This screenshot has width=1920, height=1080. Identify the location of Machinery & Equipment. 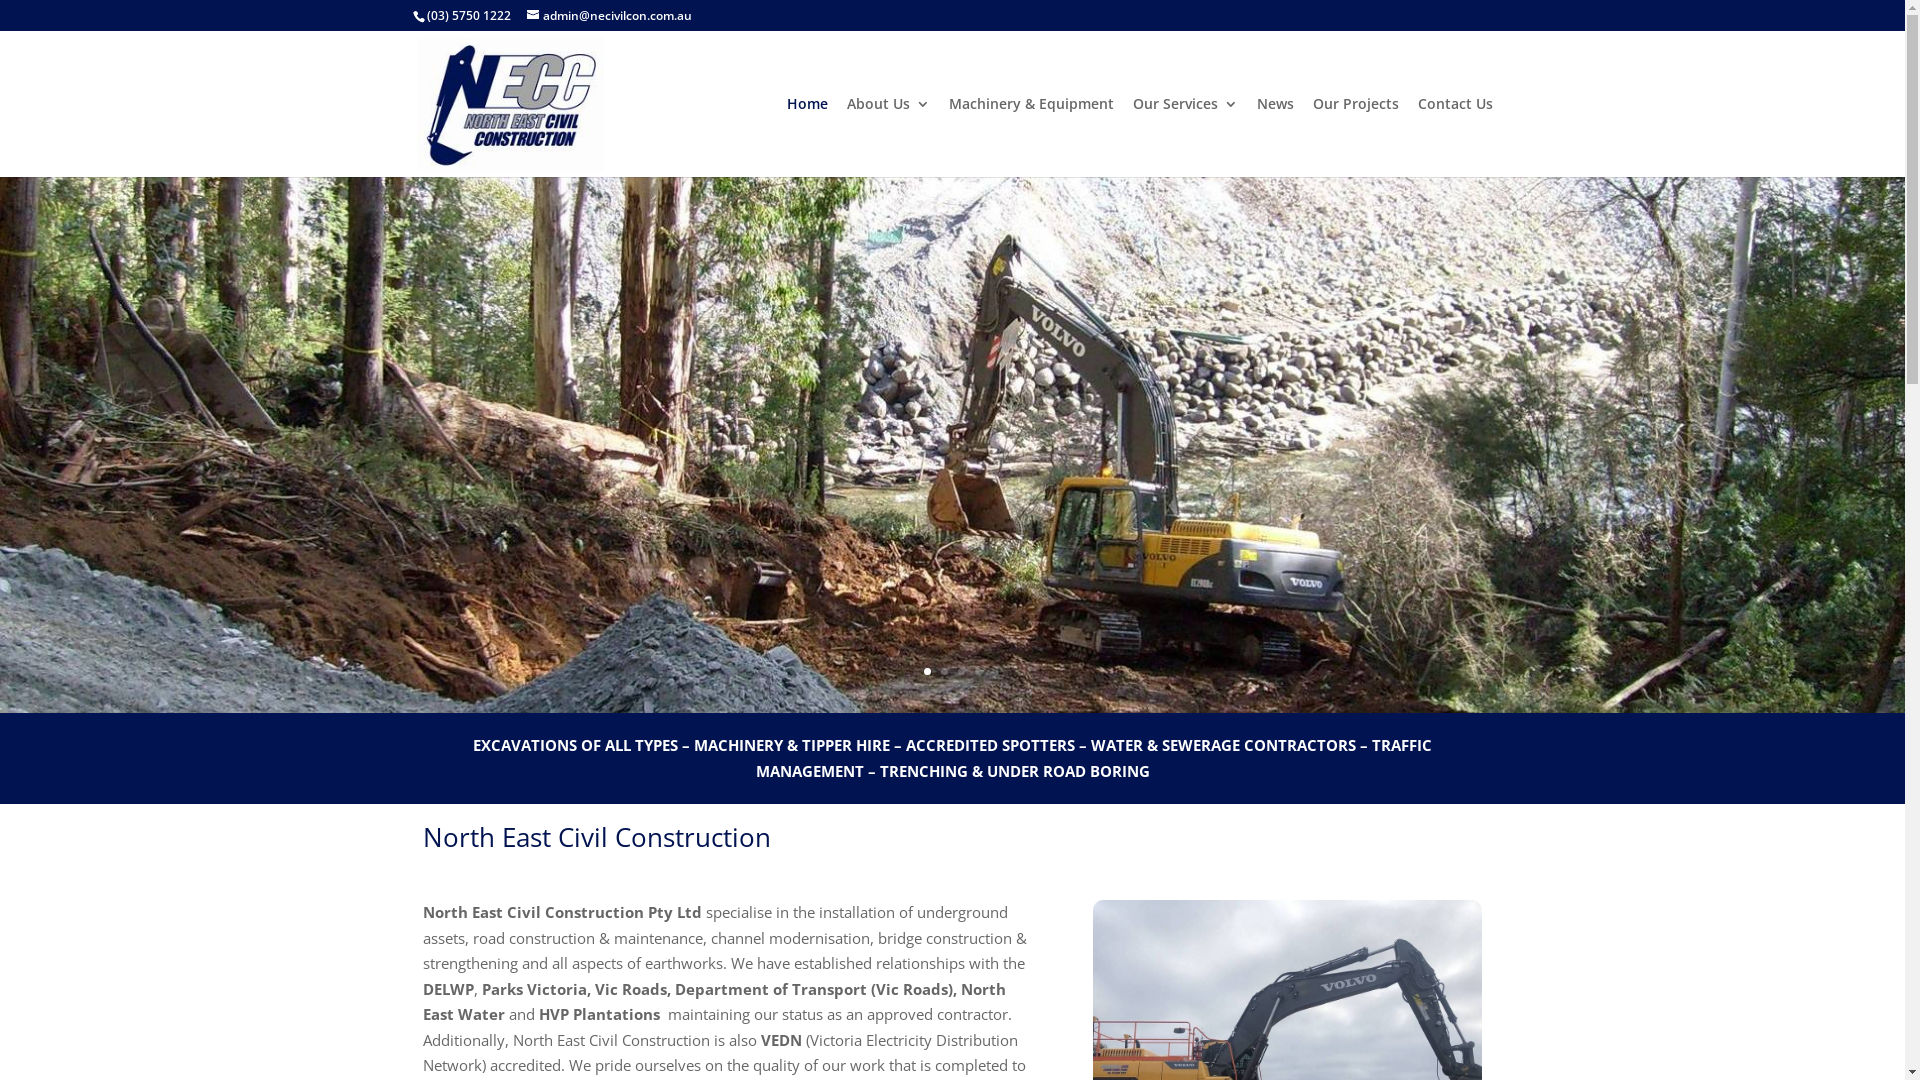
(1030, 137).